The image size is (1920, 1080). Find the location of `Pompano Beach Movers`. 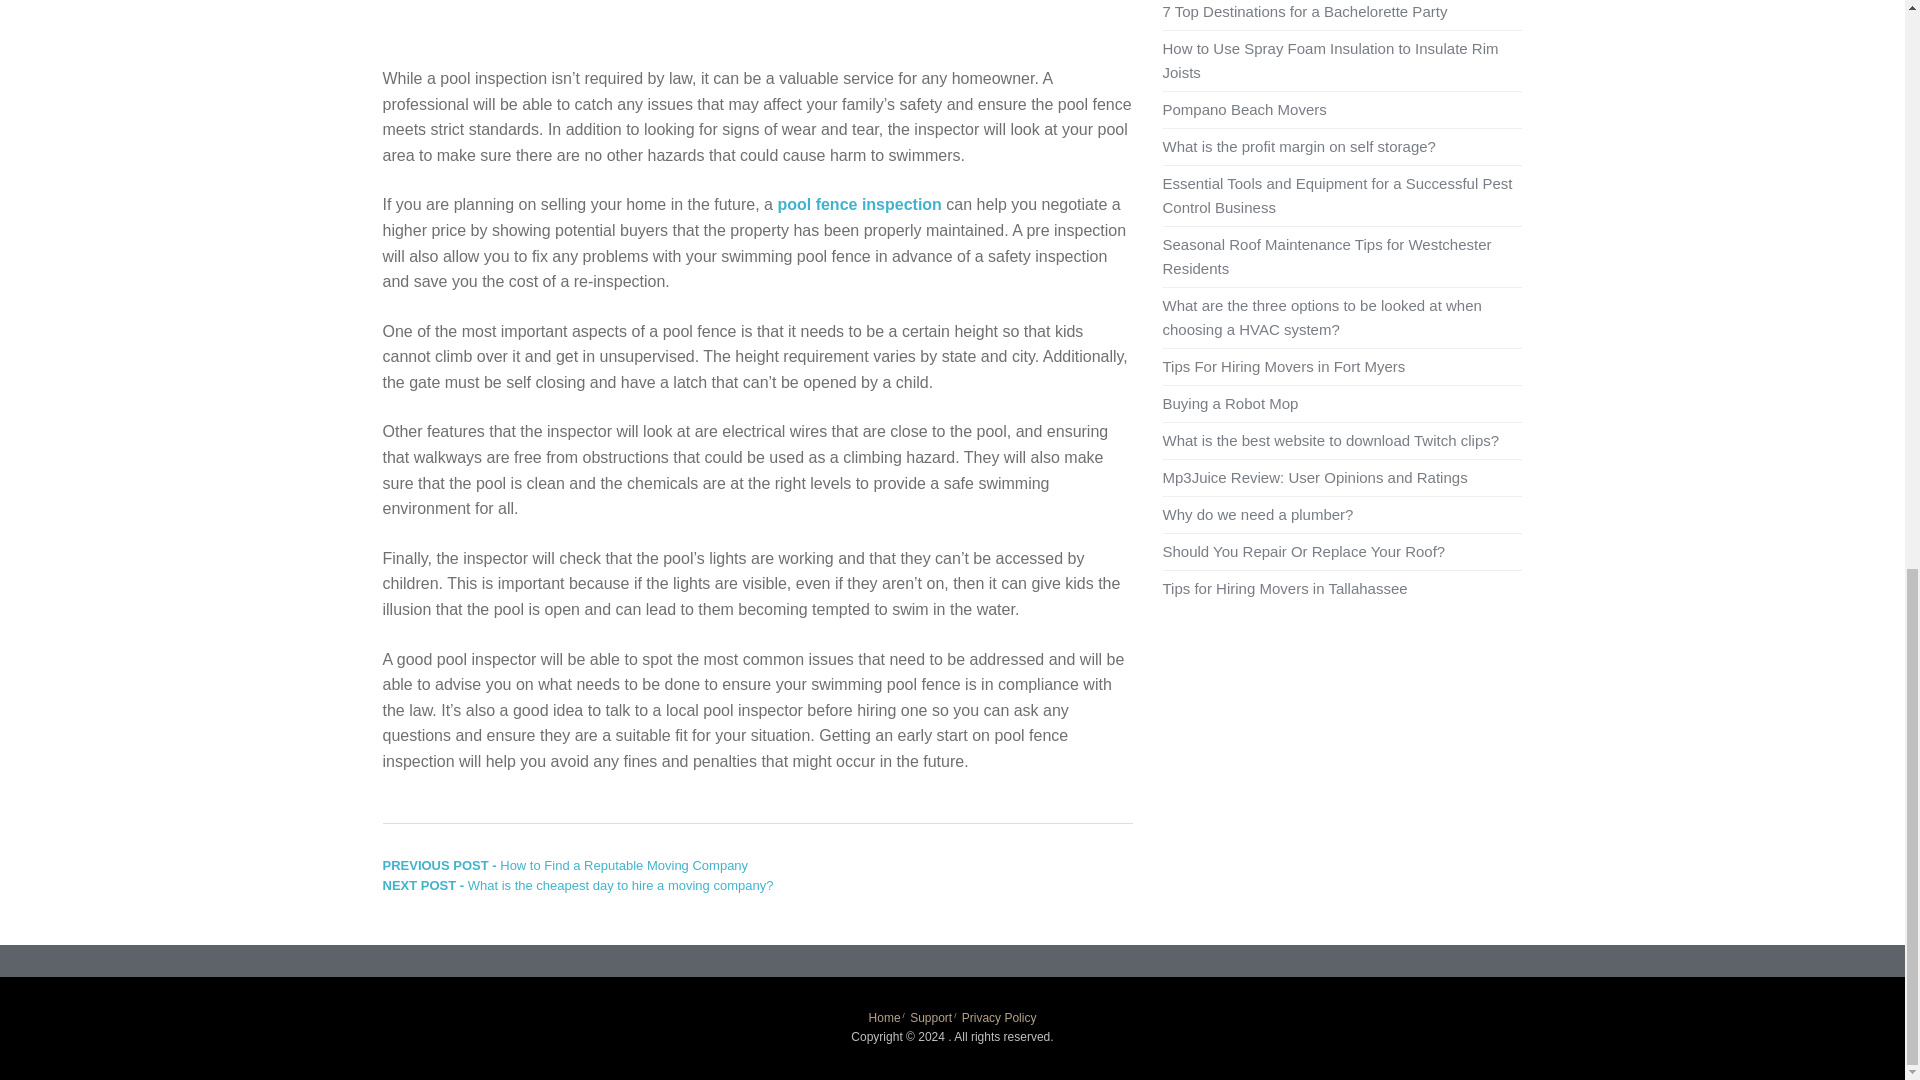

Pompano Beach Movers is located at coordinates (1244, 109).